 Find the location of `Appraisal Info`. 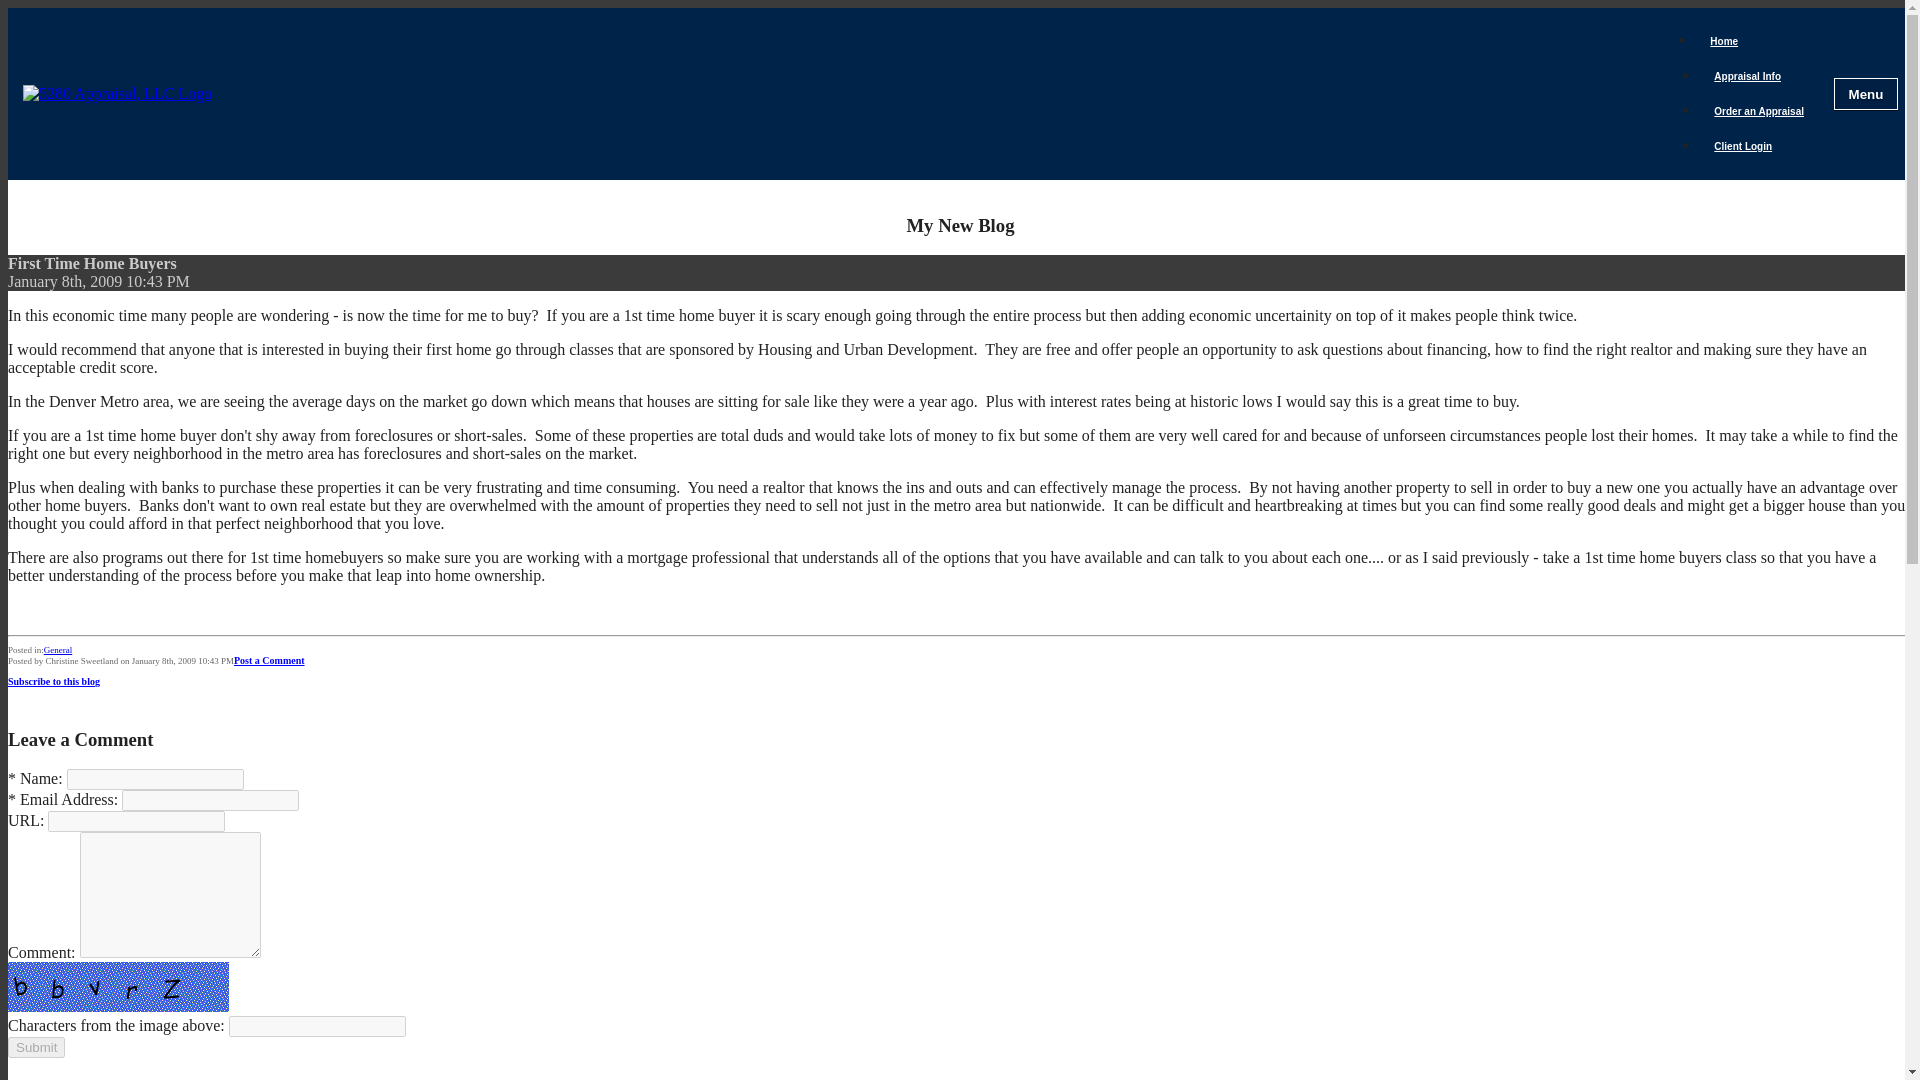

Appraisal Info is located at coordinates (1747, 76).